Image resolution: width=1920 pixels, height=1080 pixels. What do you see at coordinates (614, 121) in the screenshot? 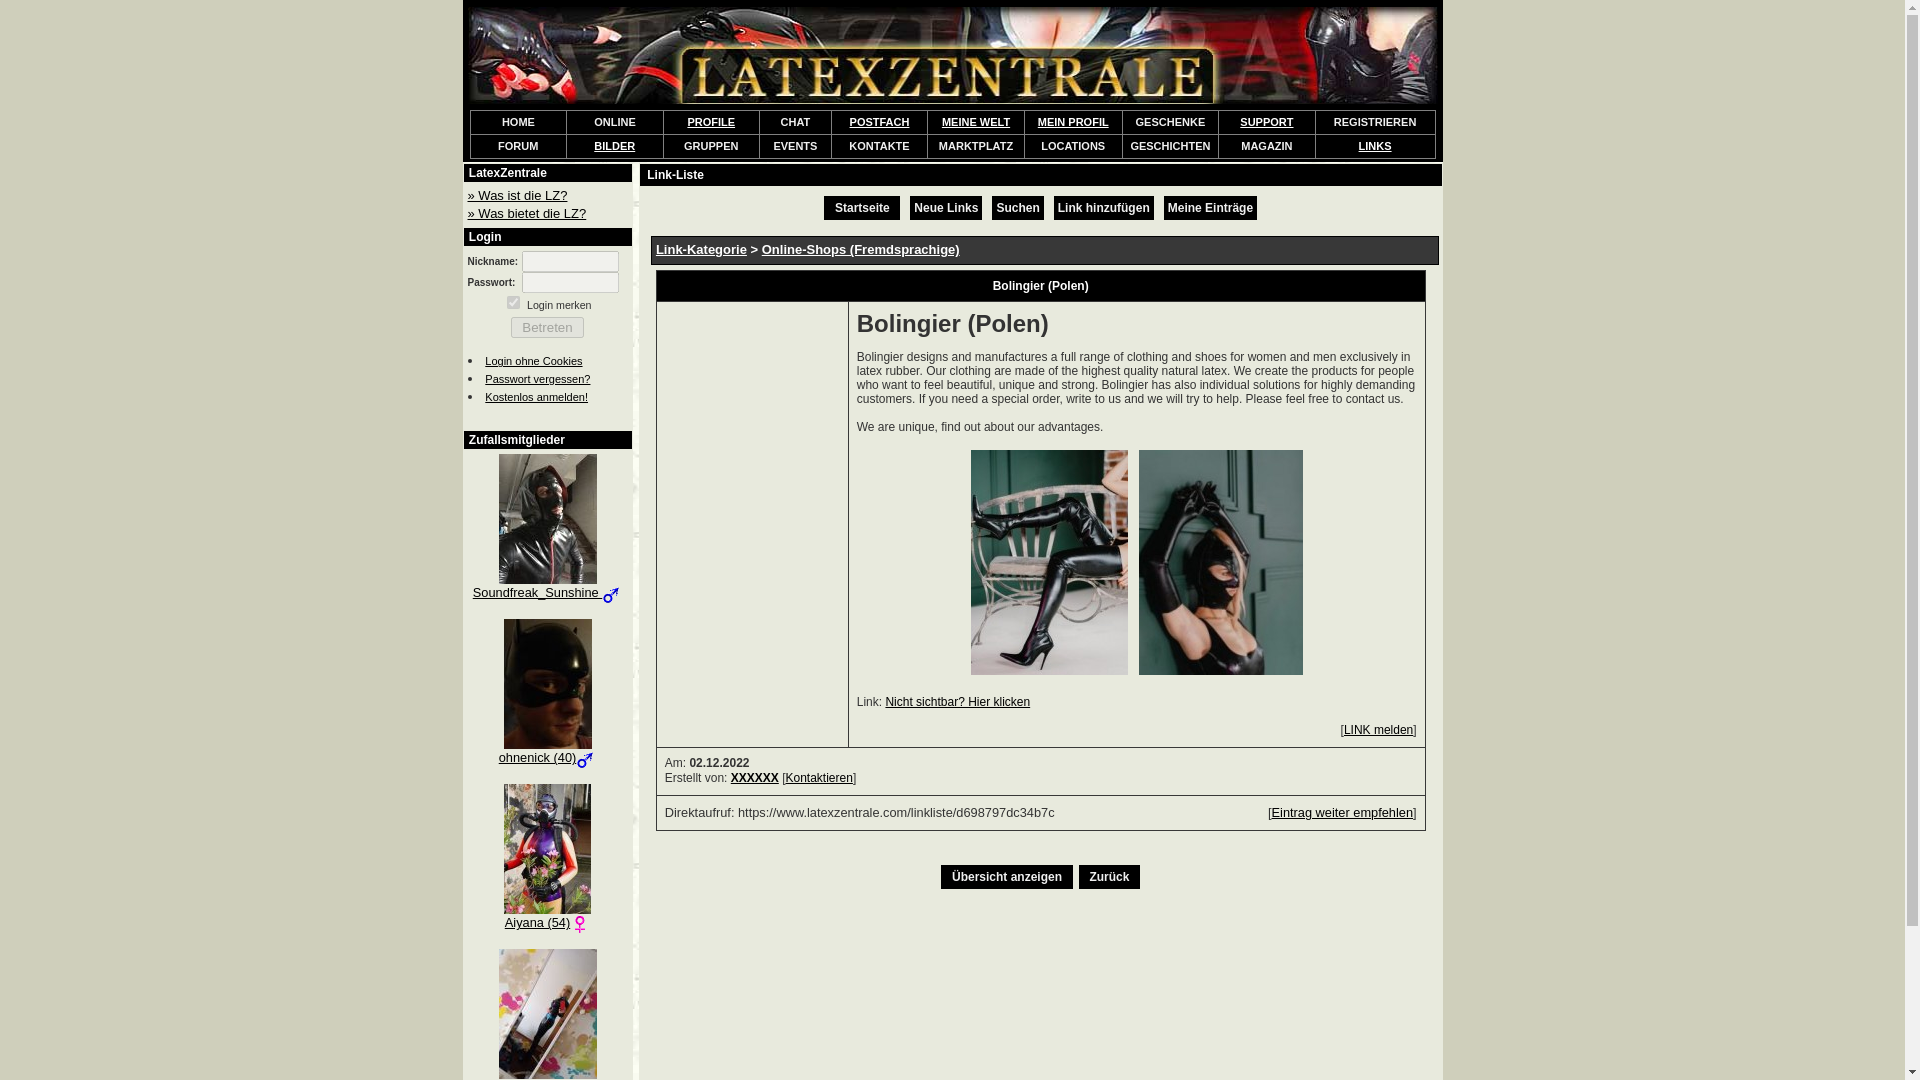
I see `ONLINE` at bounding box center [614, 121].